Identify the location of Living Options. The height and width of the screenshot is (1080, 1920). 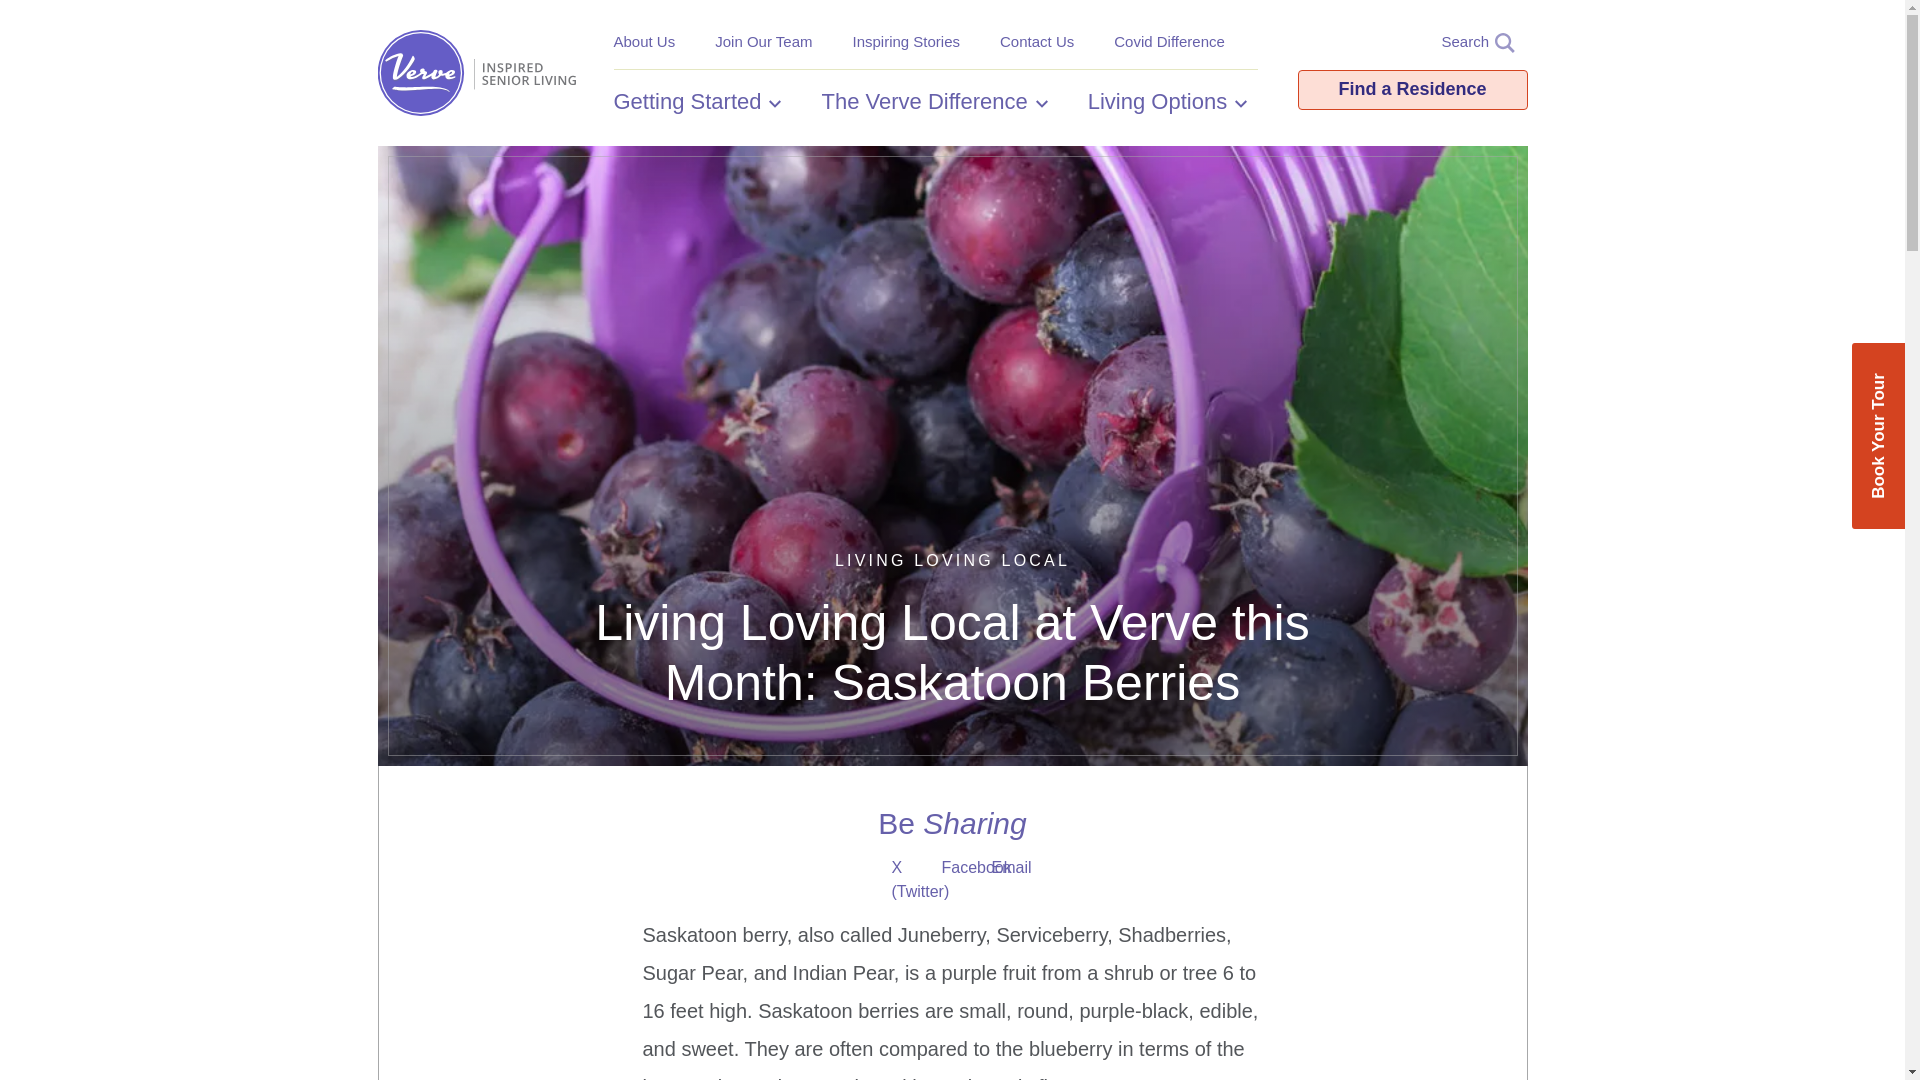
(1167, 101).